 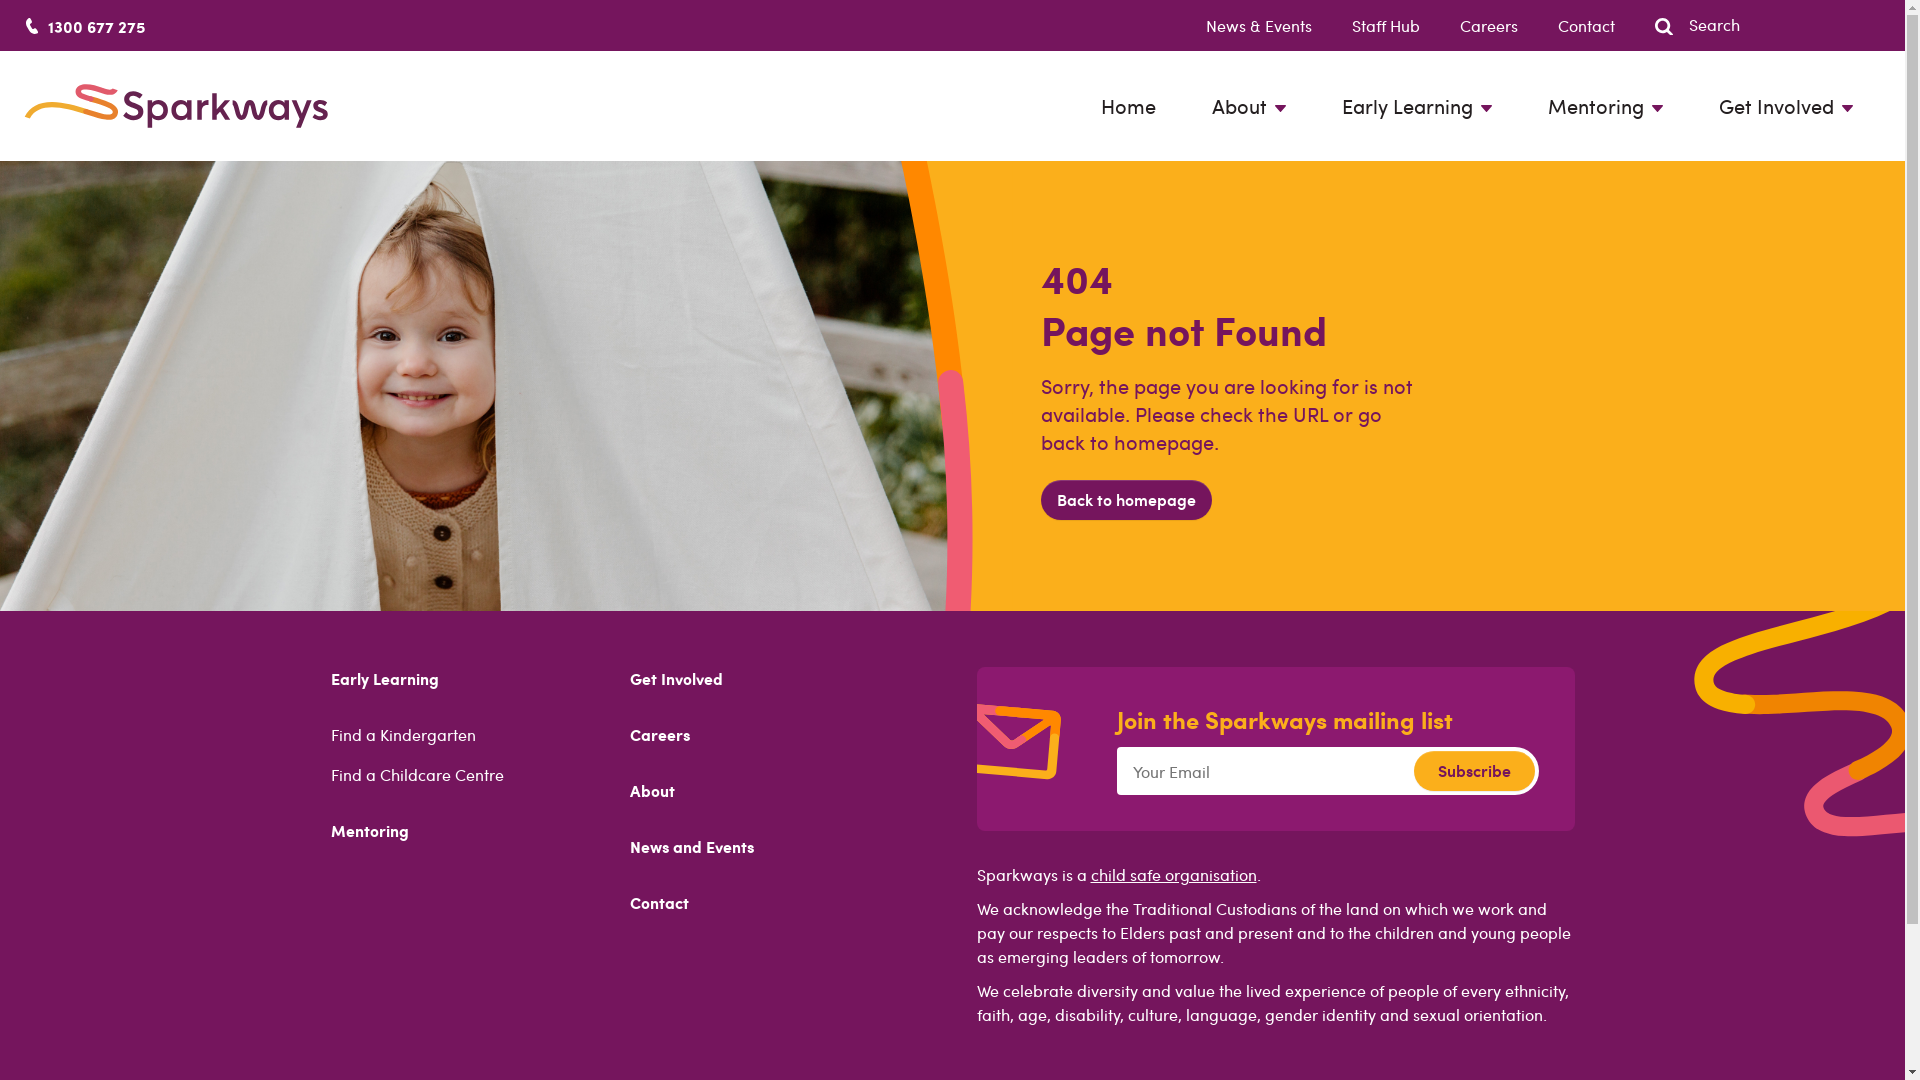 I want to click on Find a Childcare Centre, so click(x=416, y=774).